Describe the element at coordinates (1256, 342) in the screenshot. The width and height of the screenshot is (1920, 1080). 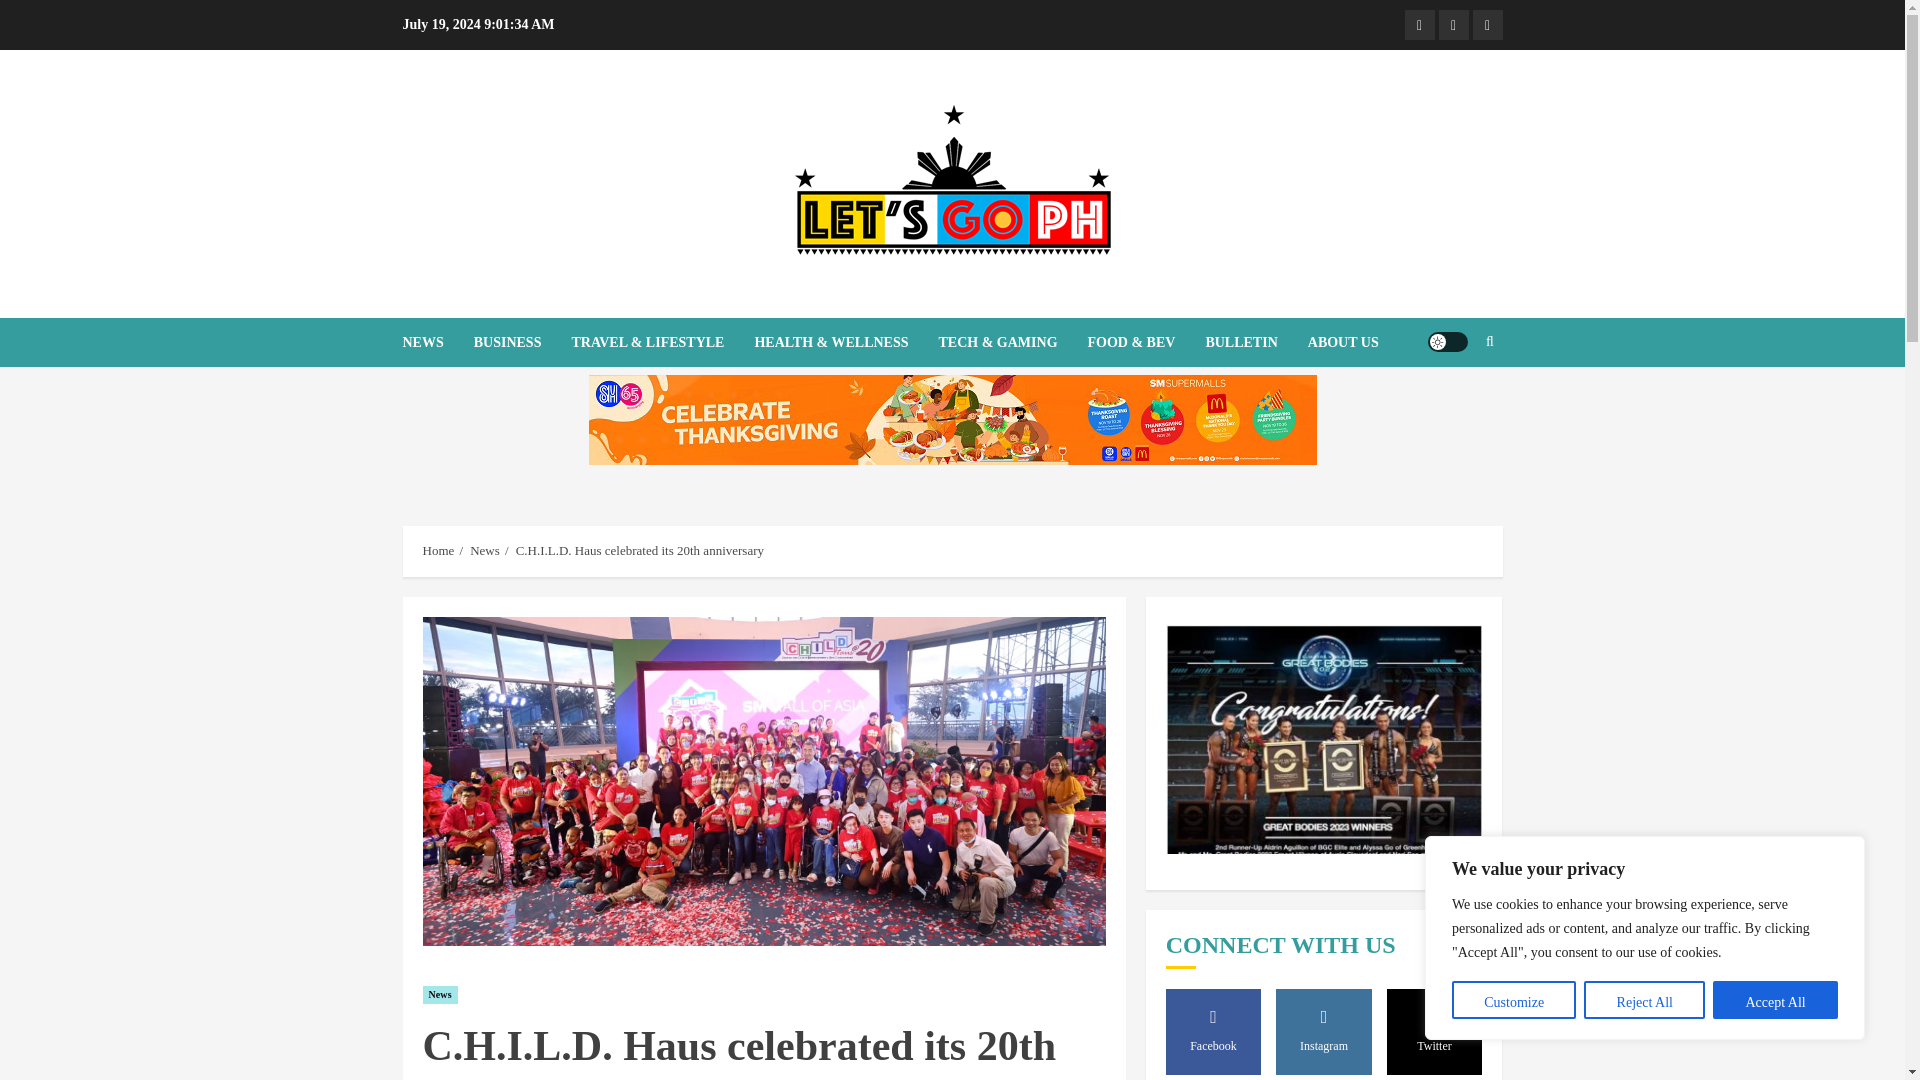
I see `BULLETIN` at that location.